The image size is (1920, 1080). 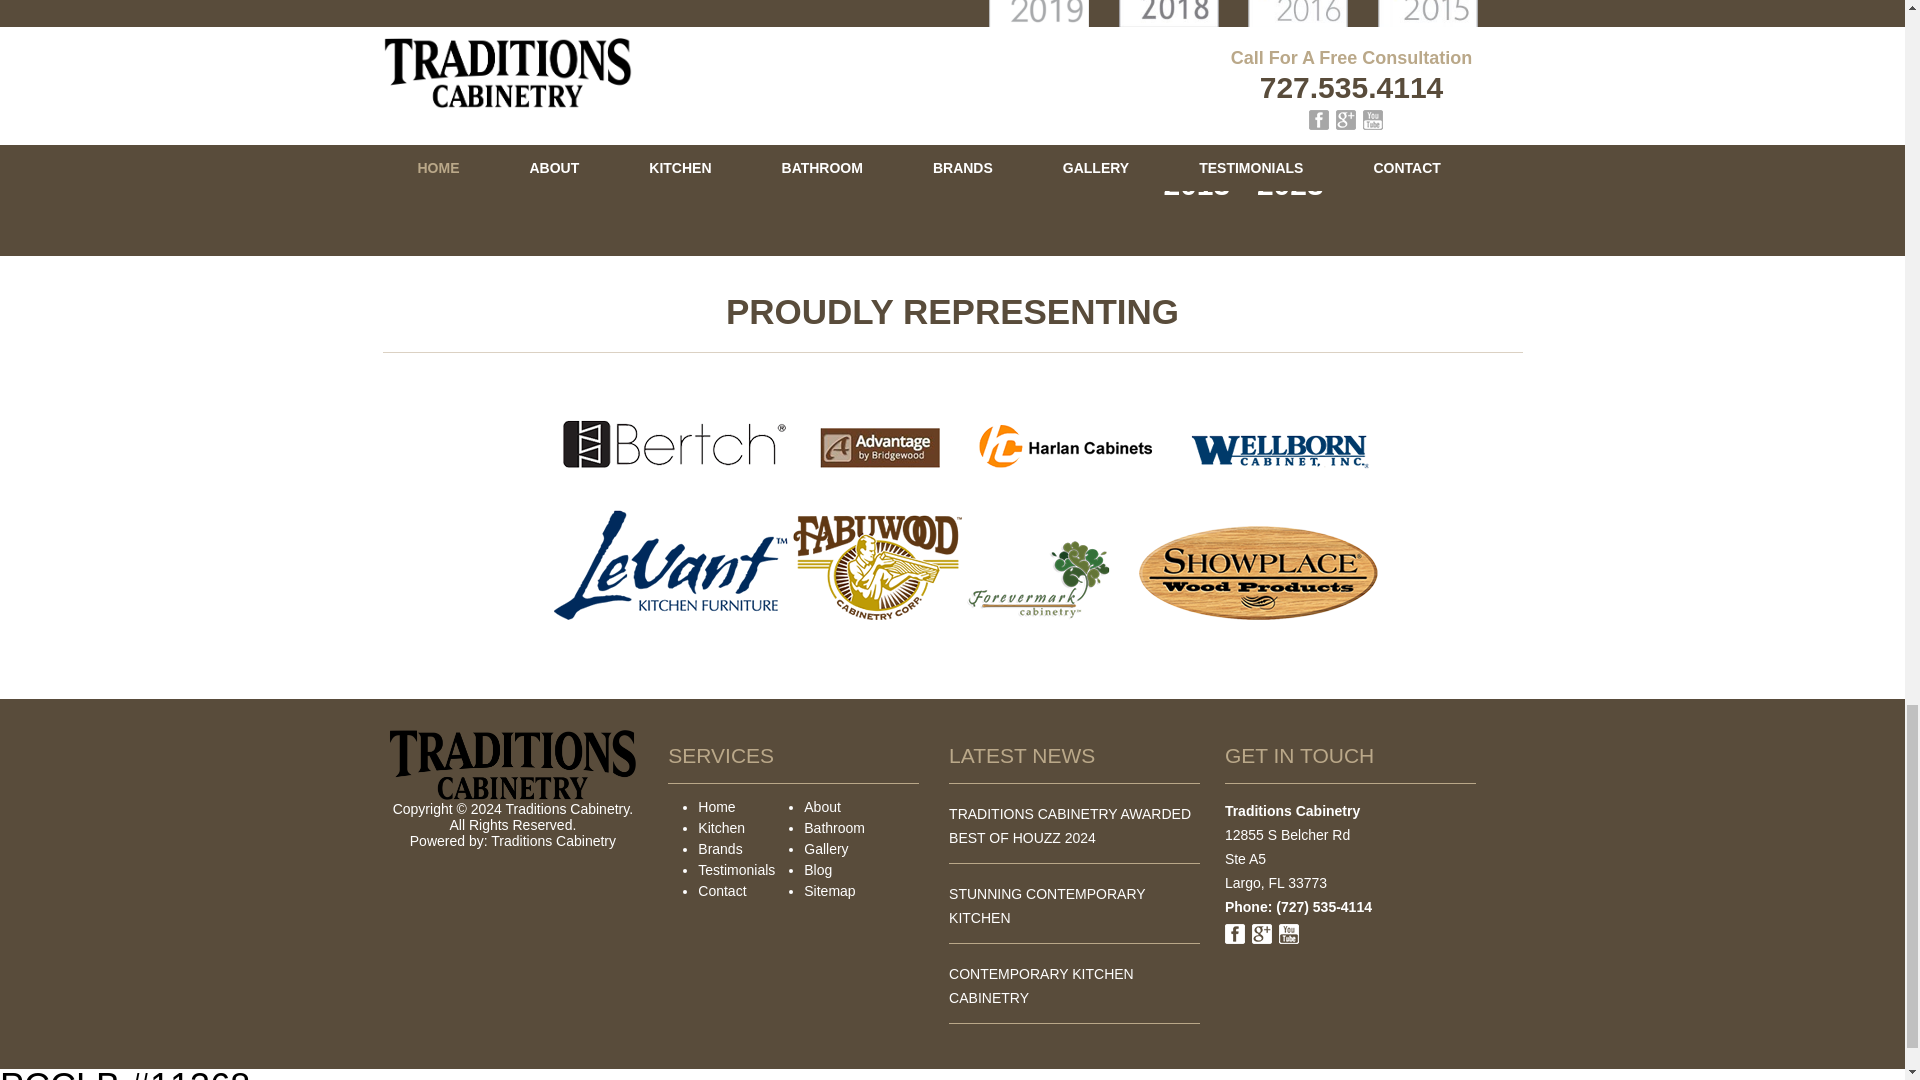 What do you see at coordinates (720, 849) in the screenshot?
I see `Brands` at bounding box center [720, 849].